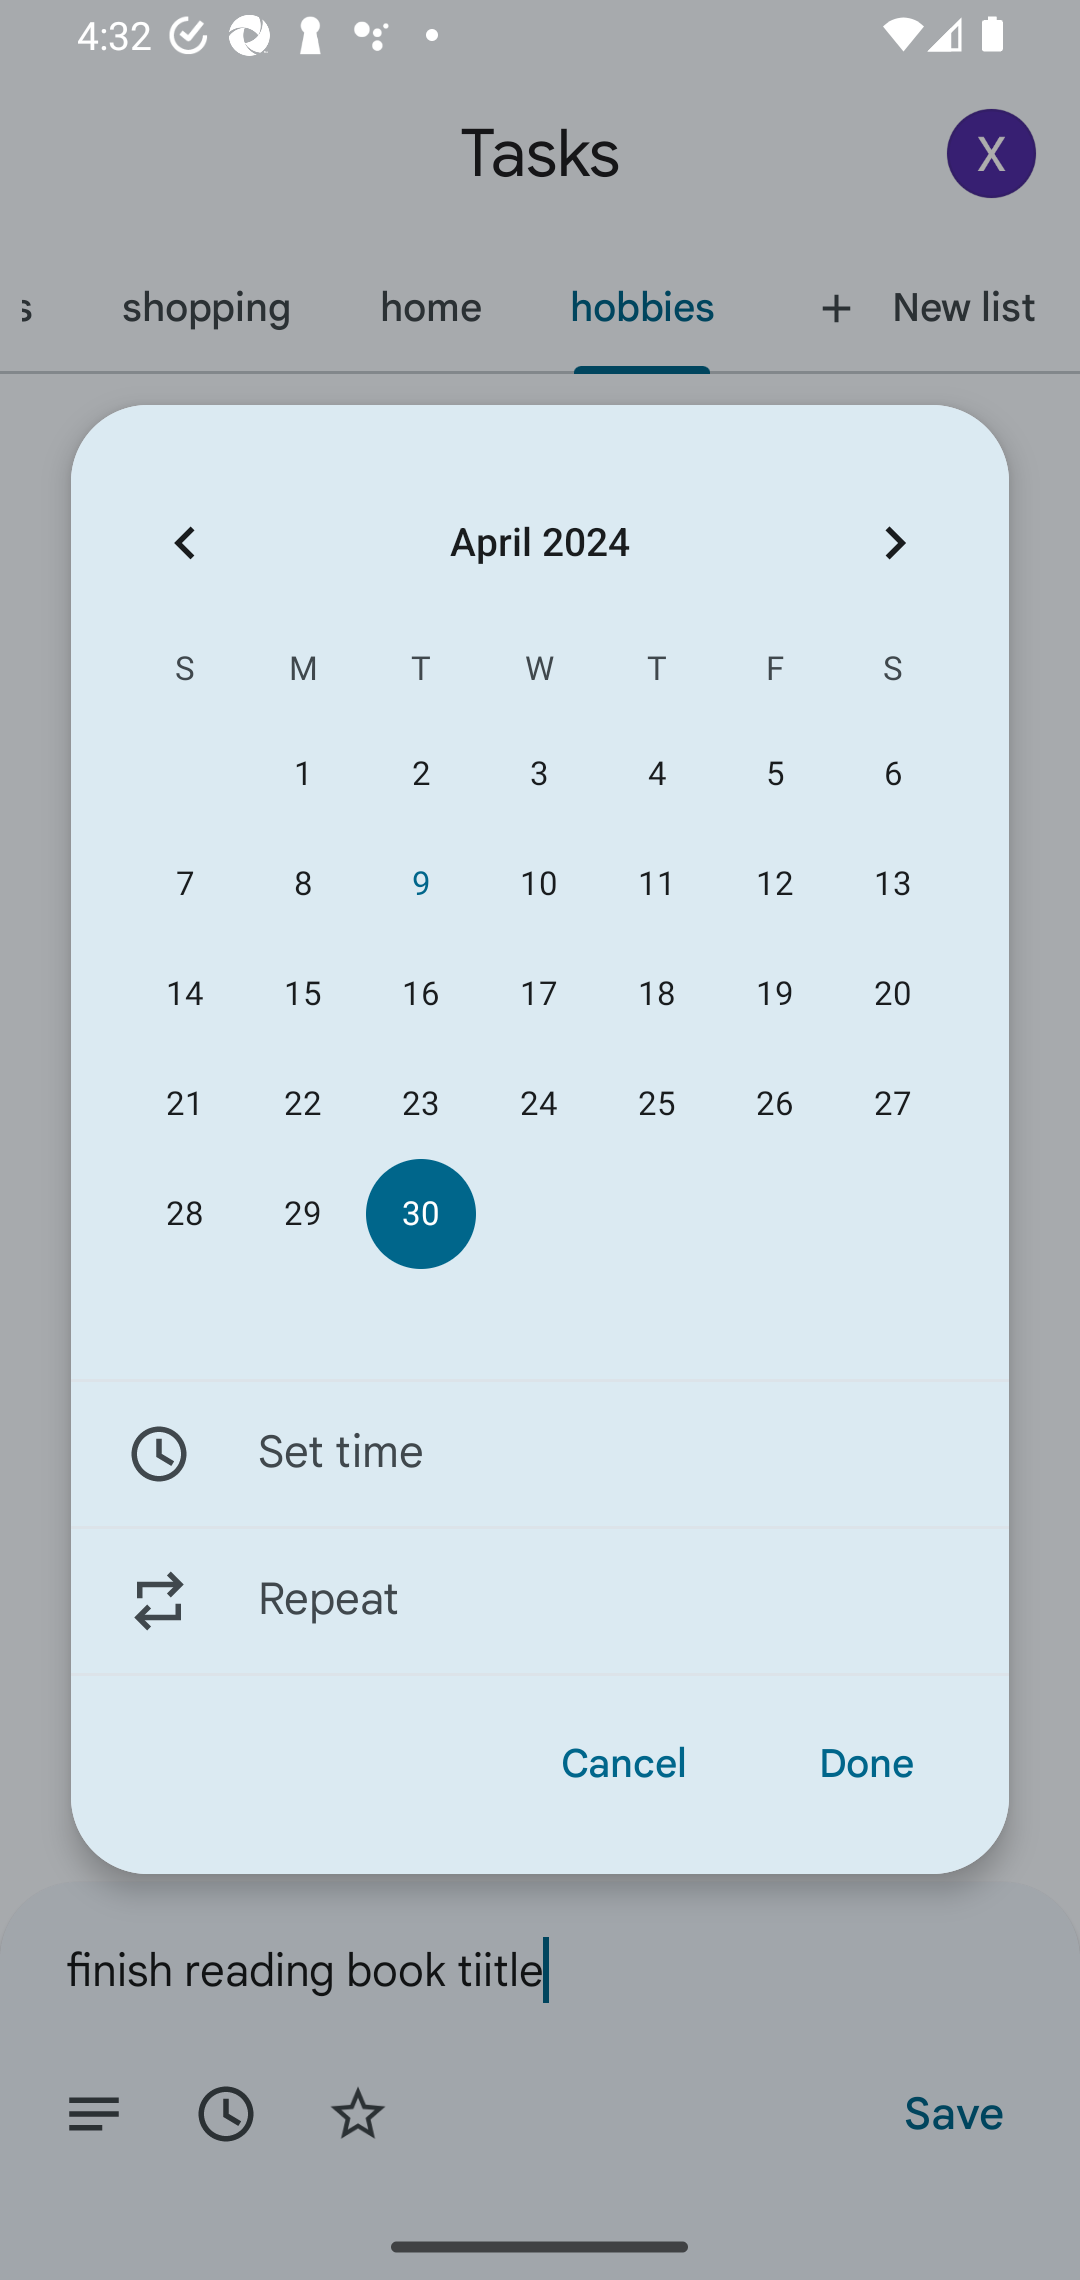 This screenshot has height=2280, width=1080. I want to click on 25 25 April 2024, so click(657, 1103).